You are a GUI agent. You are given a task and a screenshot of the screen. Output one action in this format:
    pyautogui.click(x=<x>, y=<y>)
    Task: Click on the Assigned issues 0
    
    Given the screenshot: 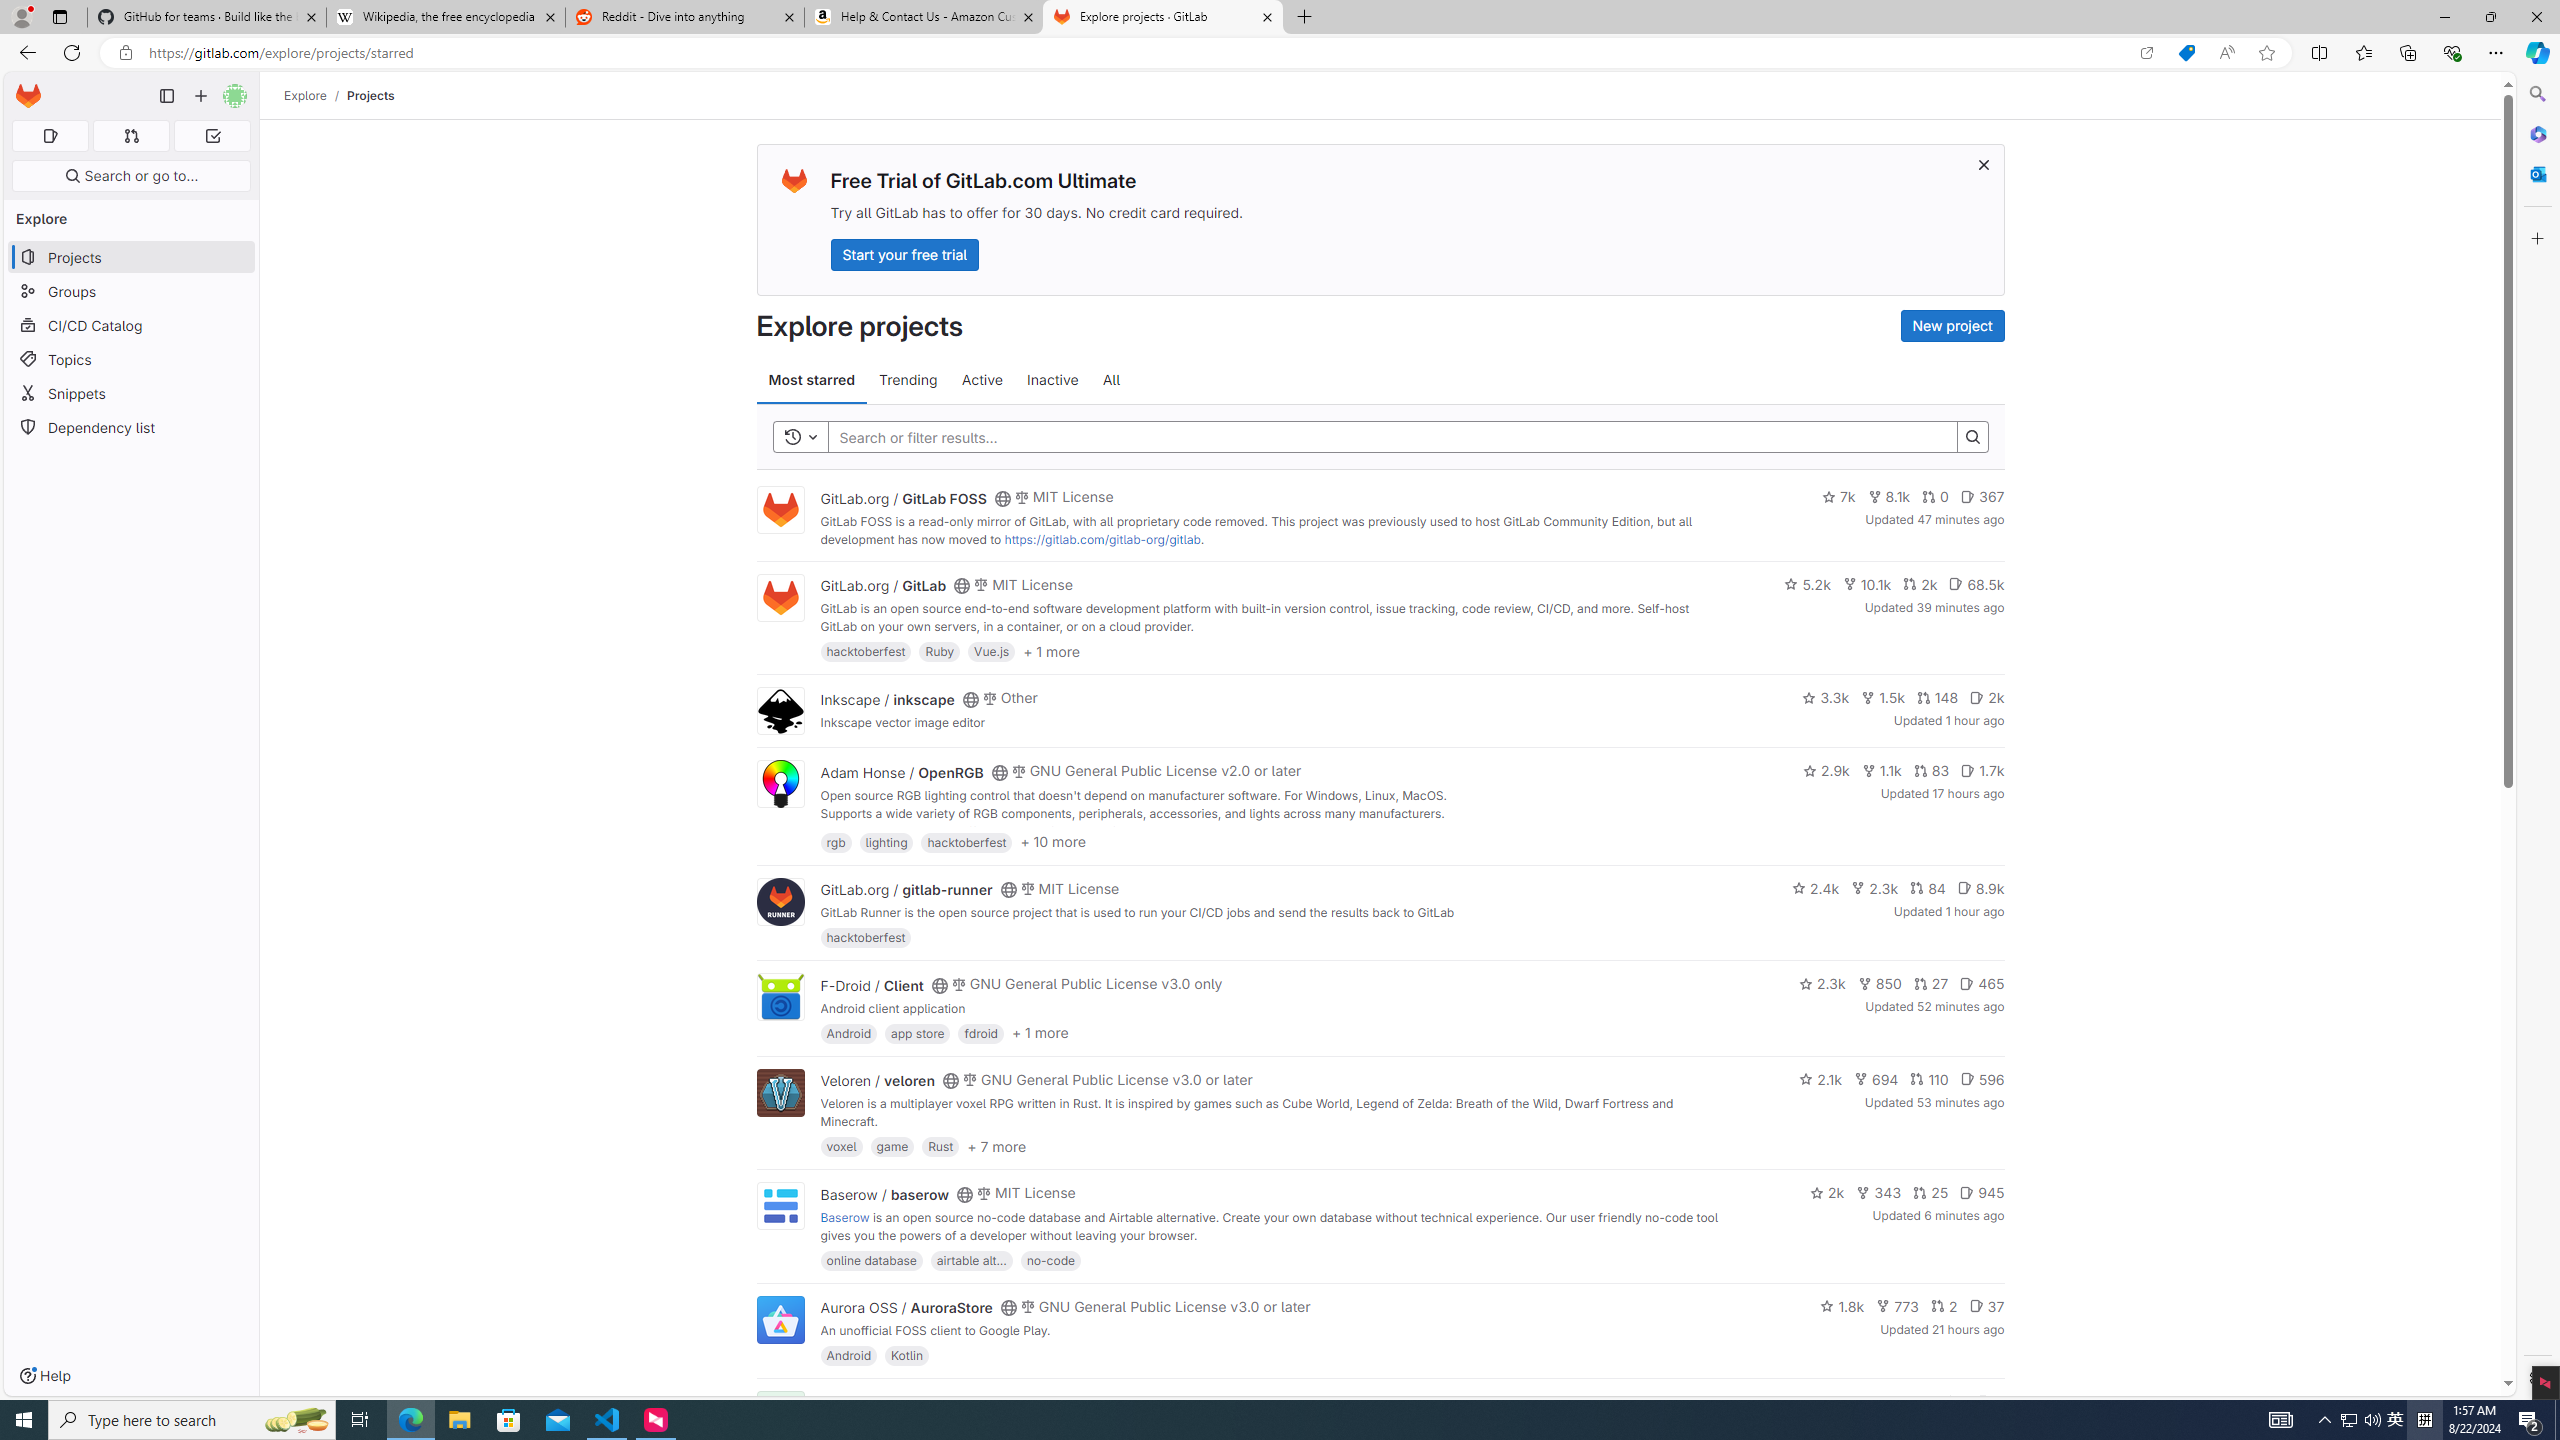 What is the action you would take?
    pyautogui.click(x=50, y=136)
    